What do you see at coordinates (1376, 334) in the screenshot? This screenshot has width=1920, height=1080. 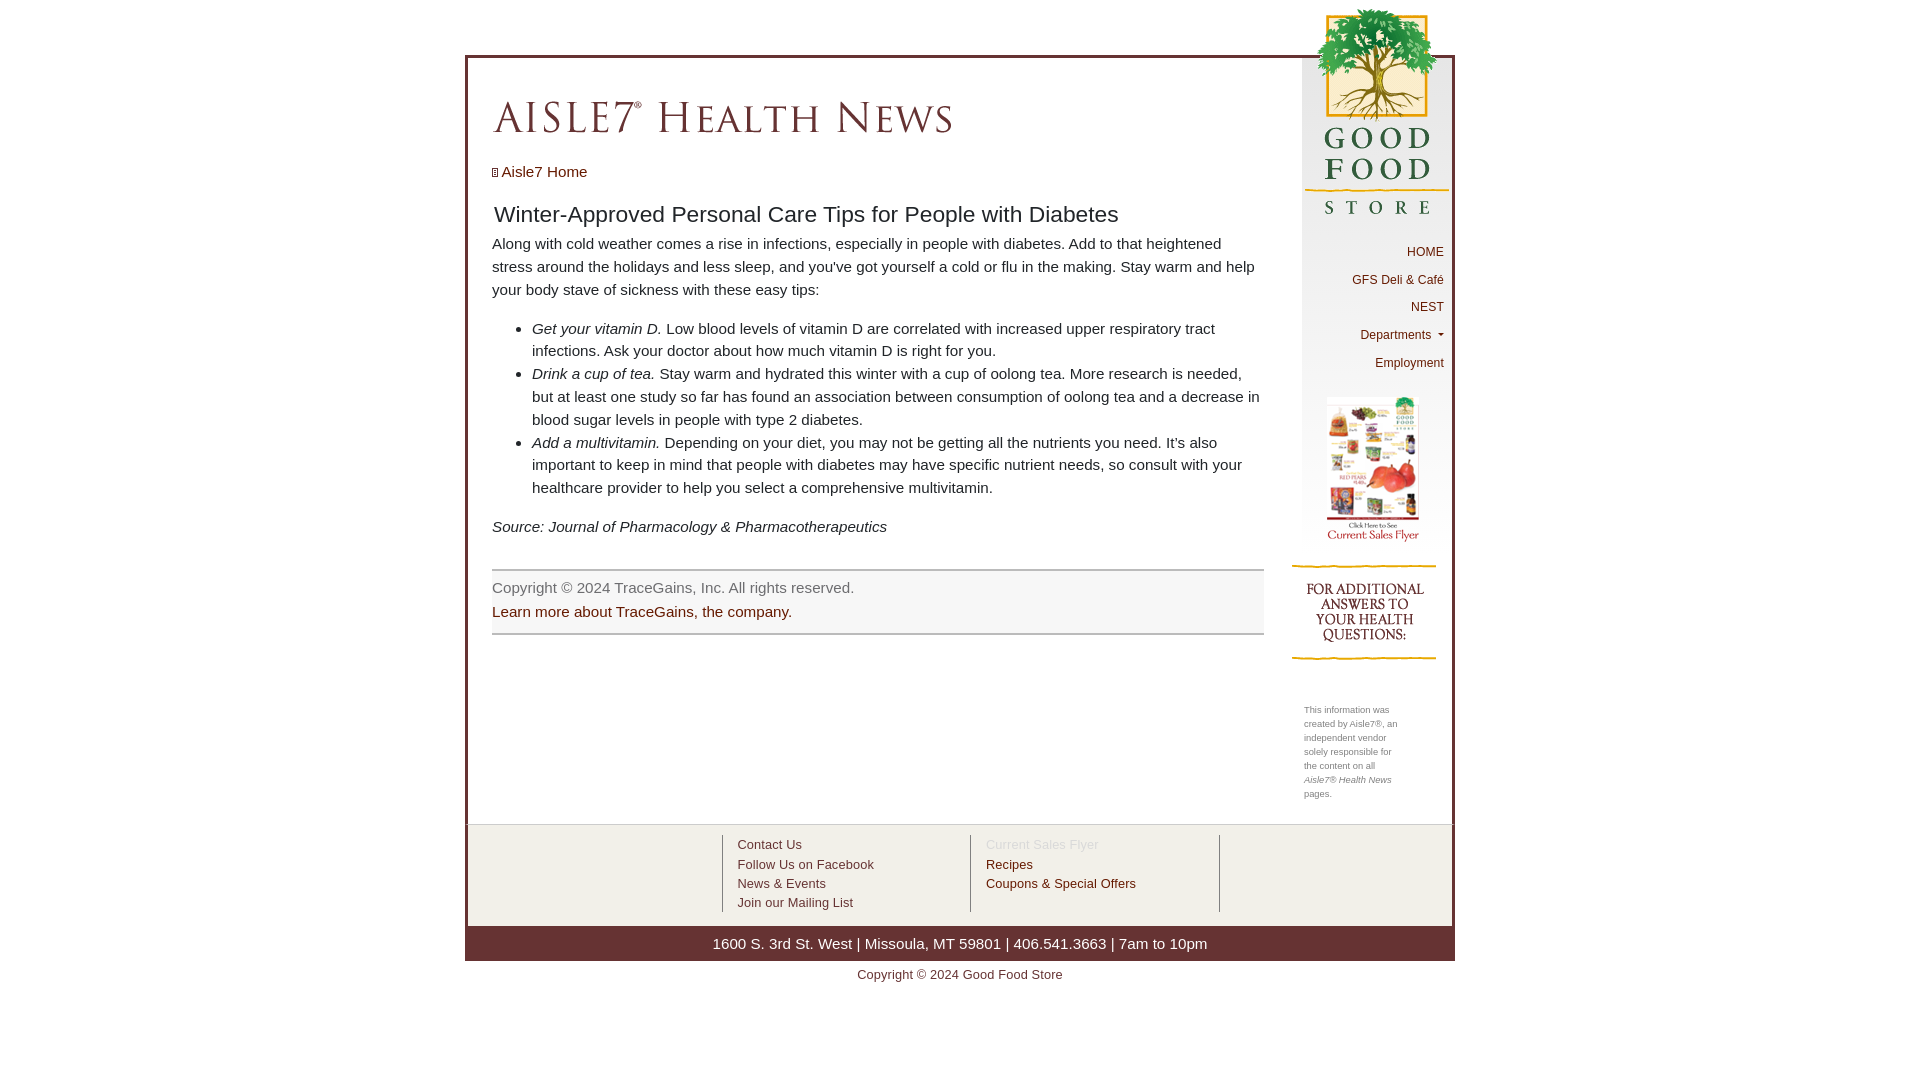 I see `Departments` at bounding box center [1376, 334].